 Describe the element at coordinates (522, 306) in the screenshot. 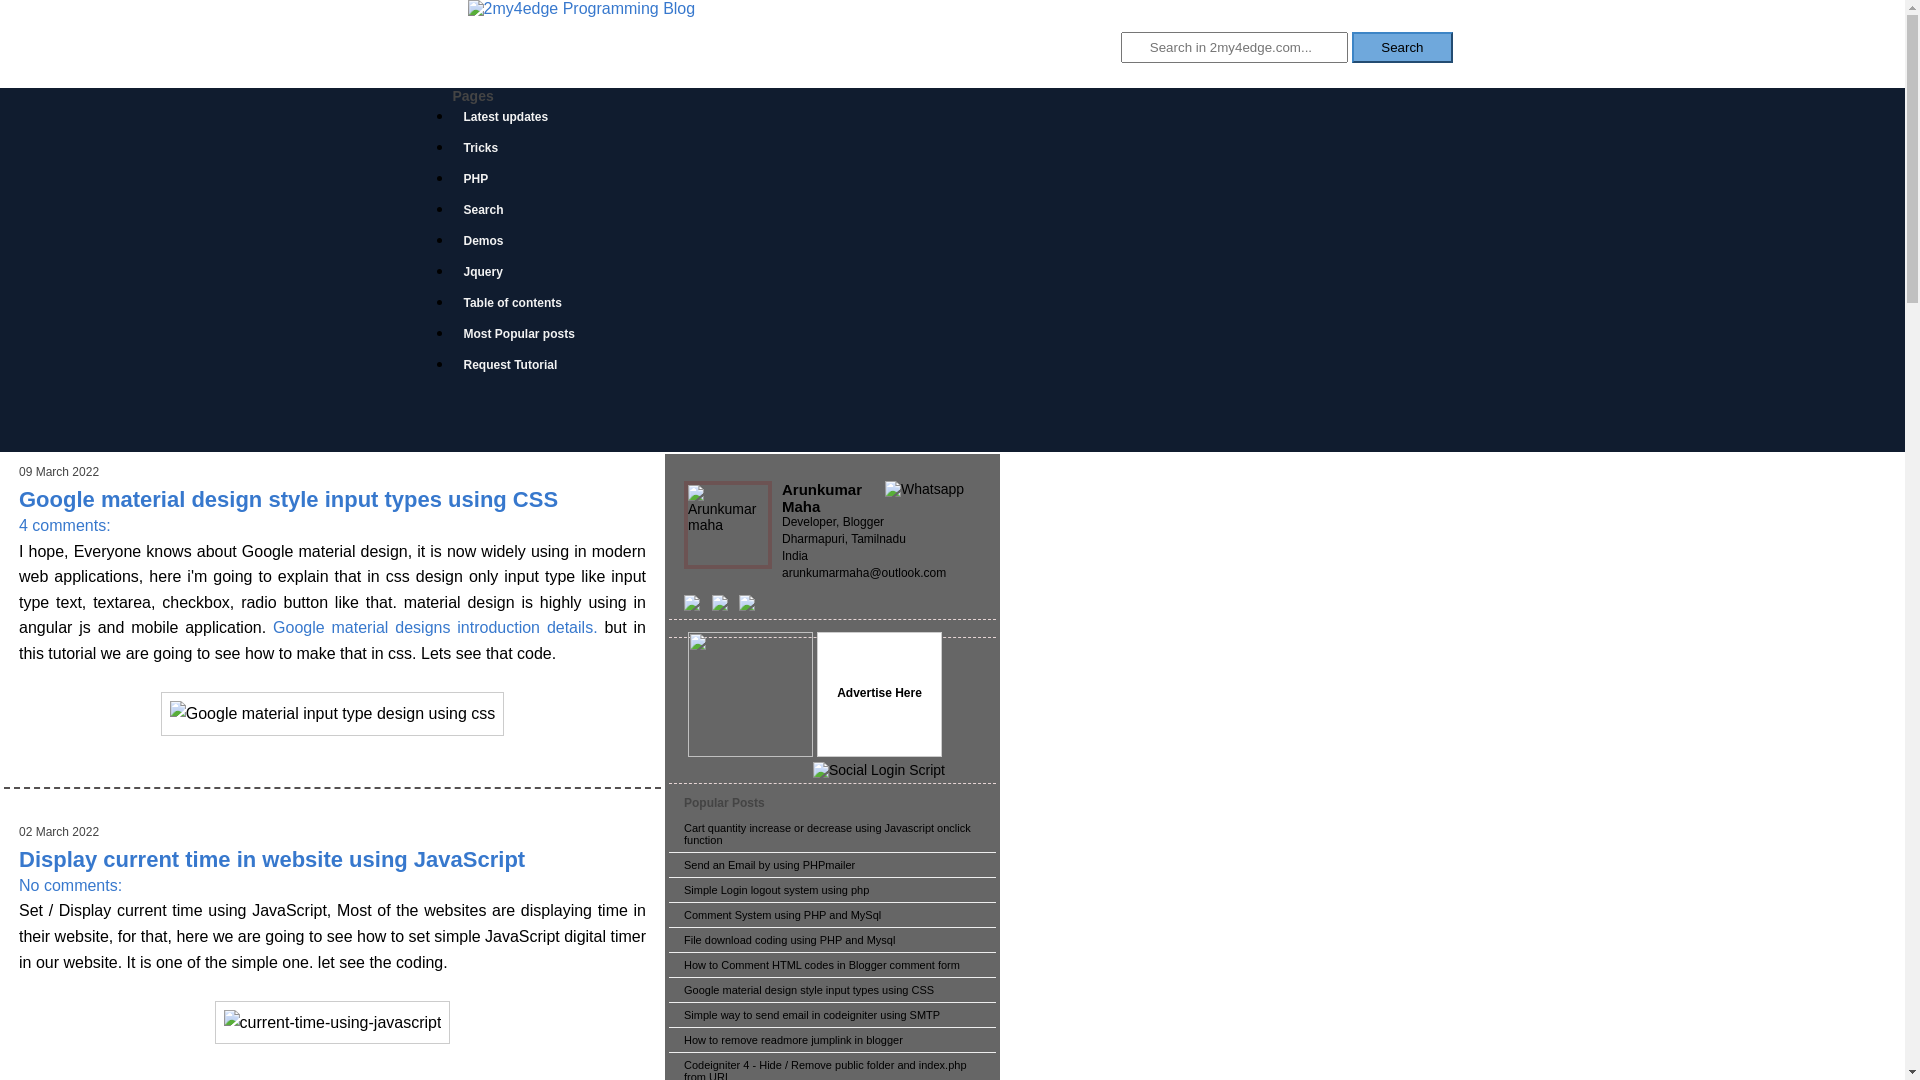

I see `Table of contents` at that location.